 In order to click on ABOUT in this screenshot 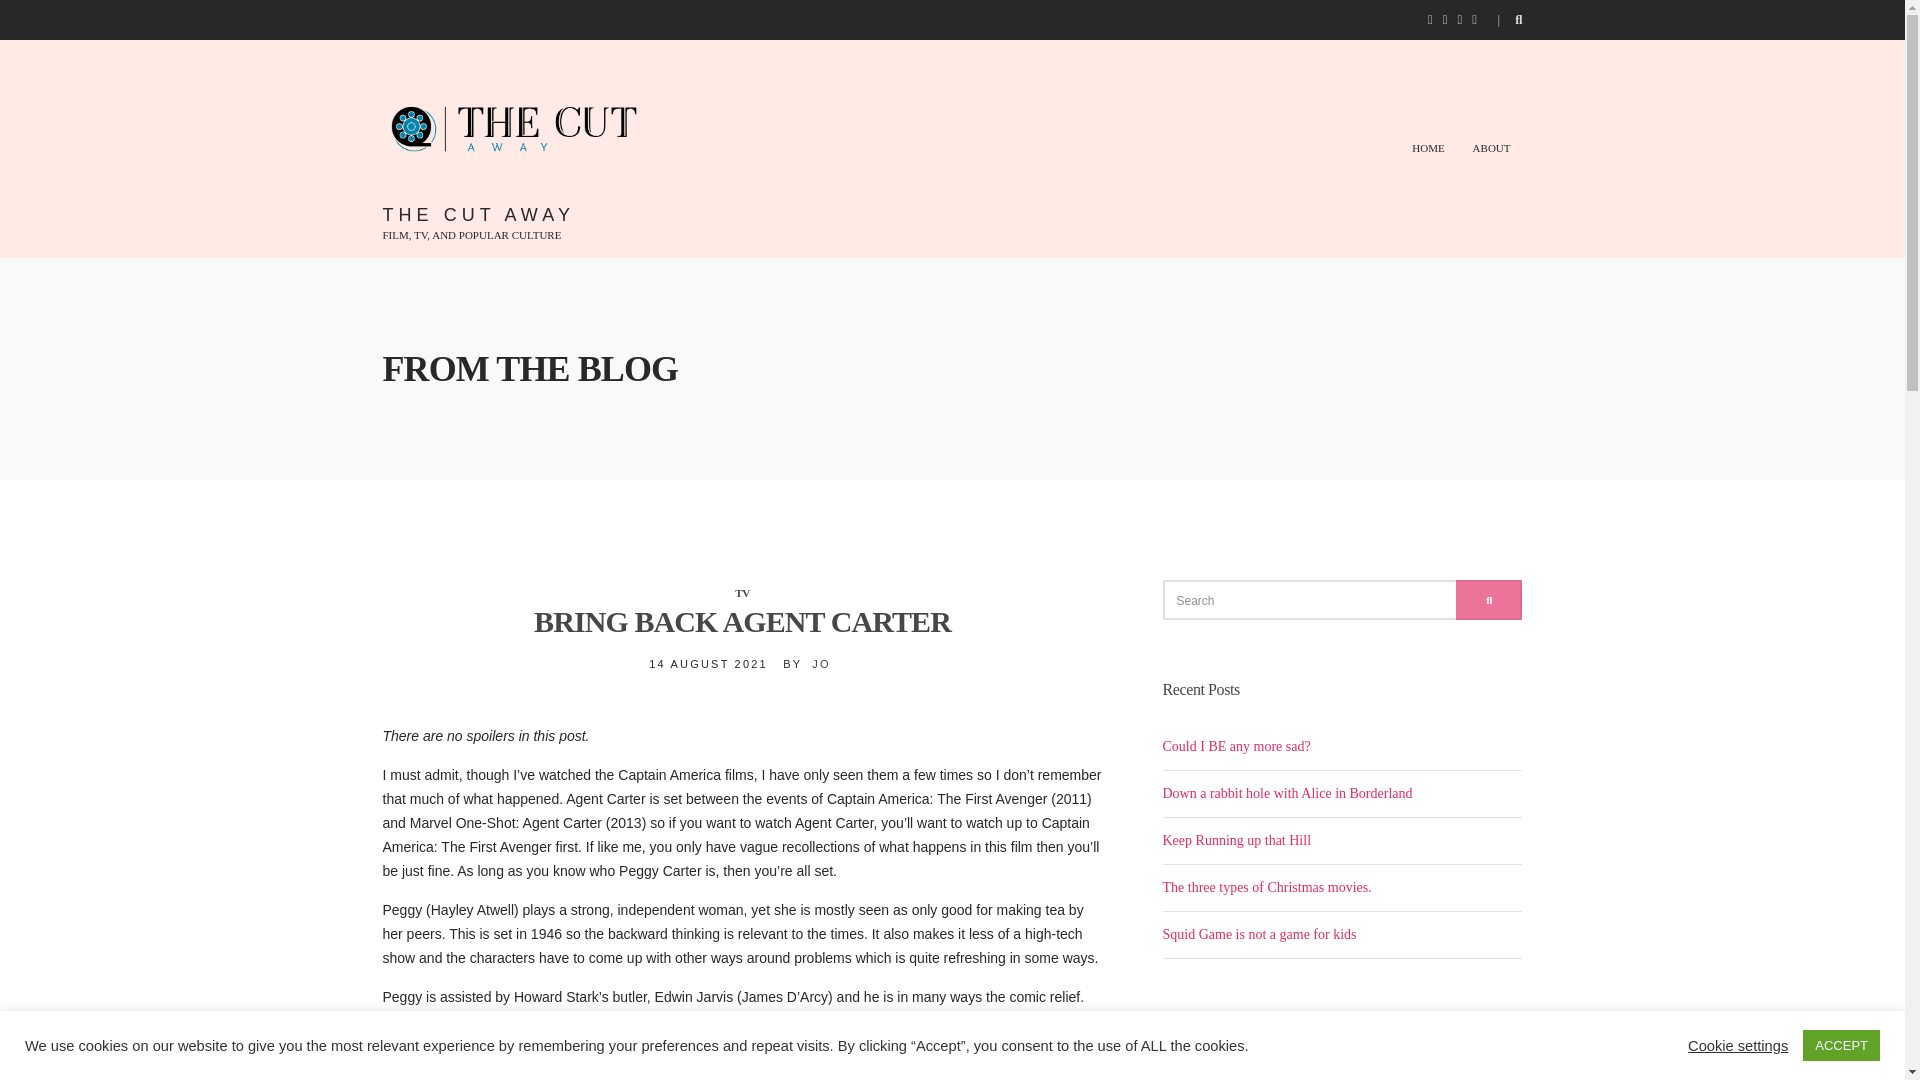, I will do `click(1492, 148)`.